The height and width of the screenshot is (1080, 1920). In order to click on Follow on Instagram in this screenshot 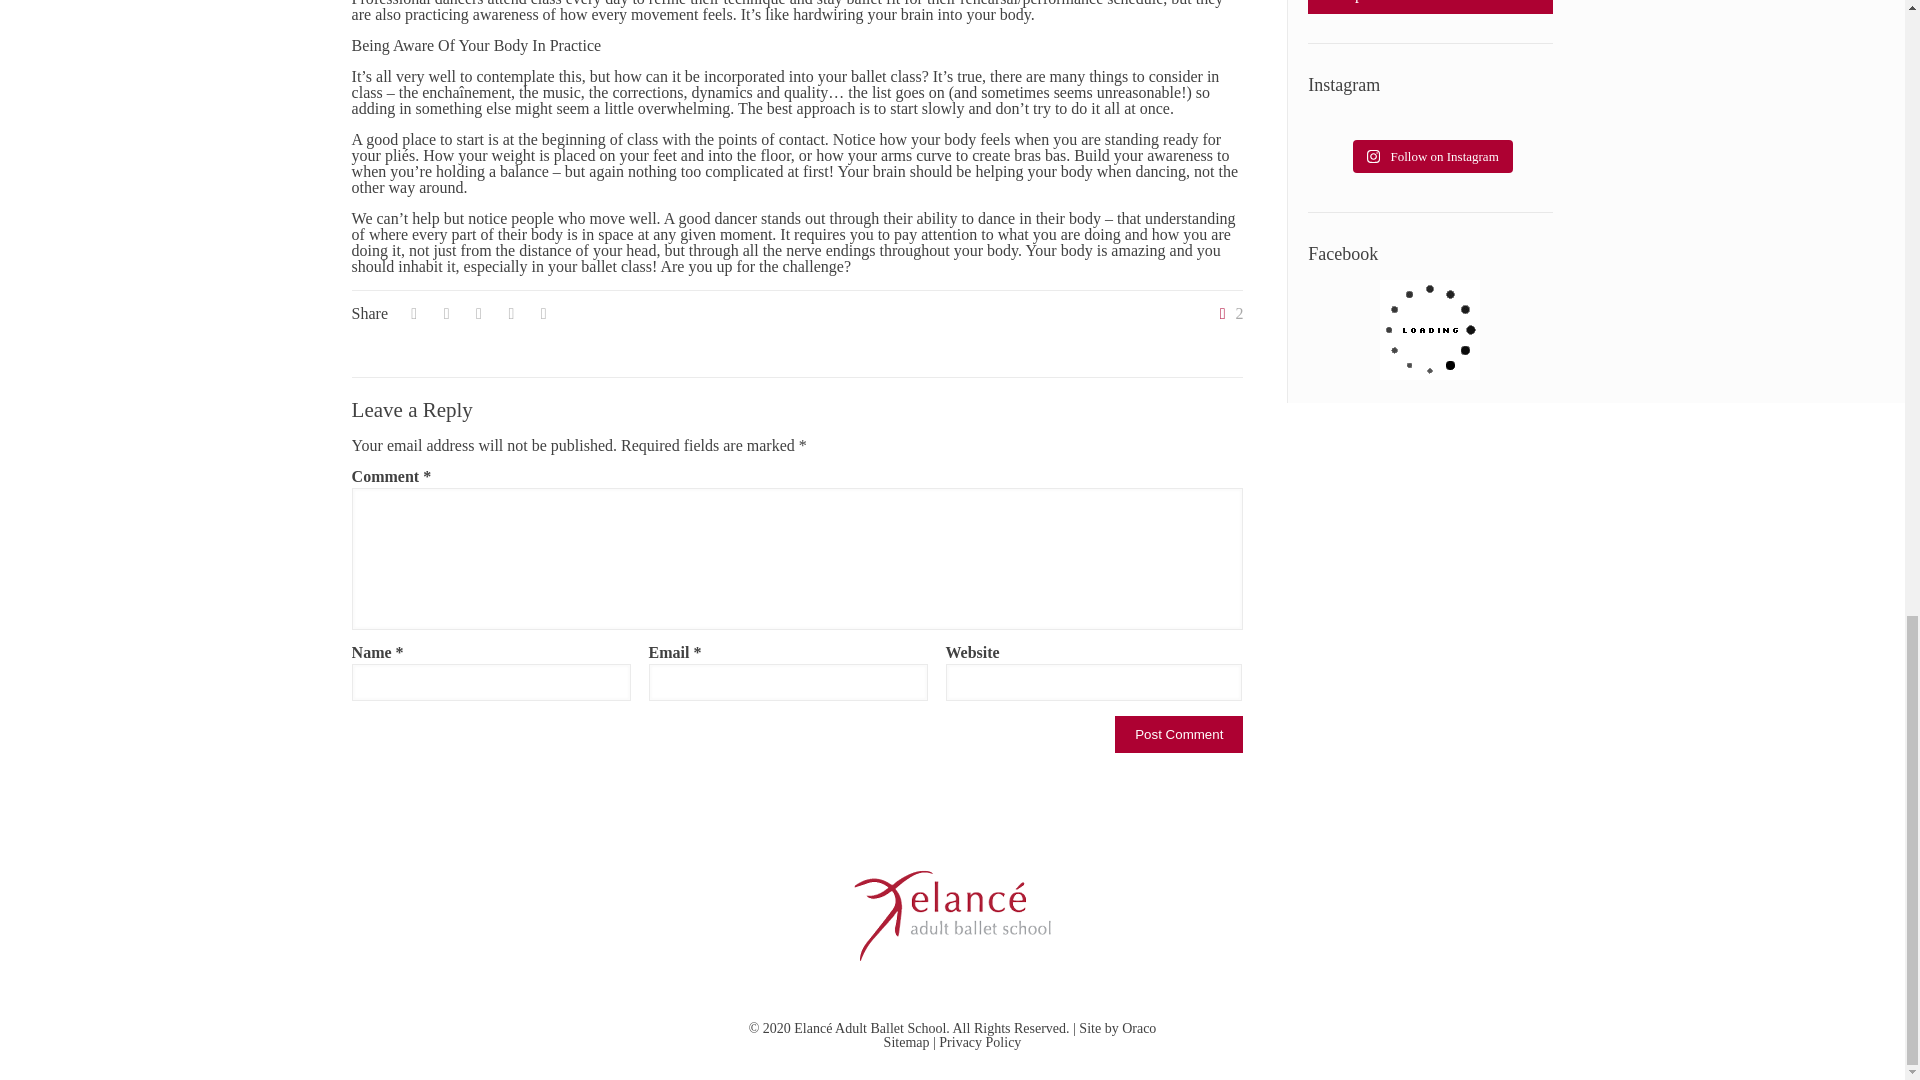, I will do `click(1432, 156)`.